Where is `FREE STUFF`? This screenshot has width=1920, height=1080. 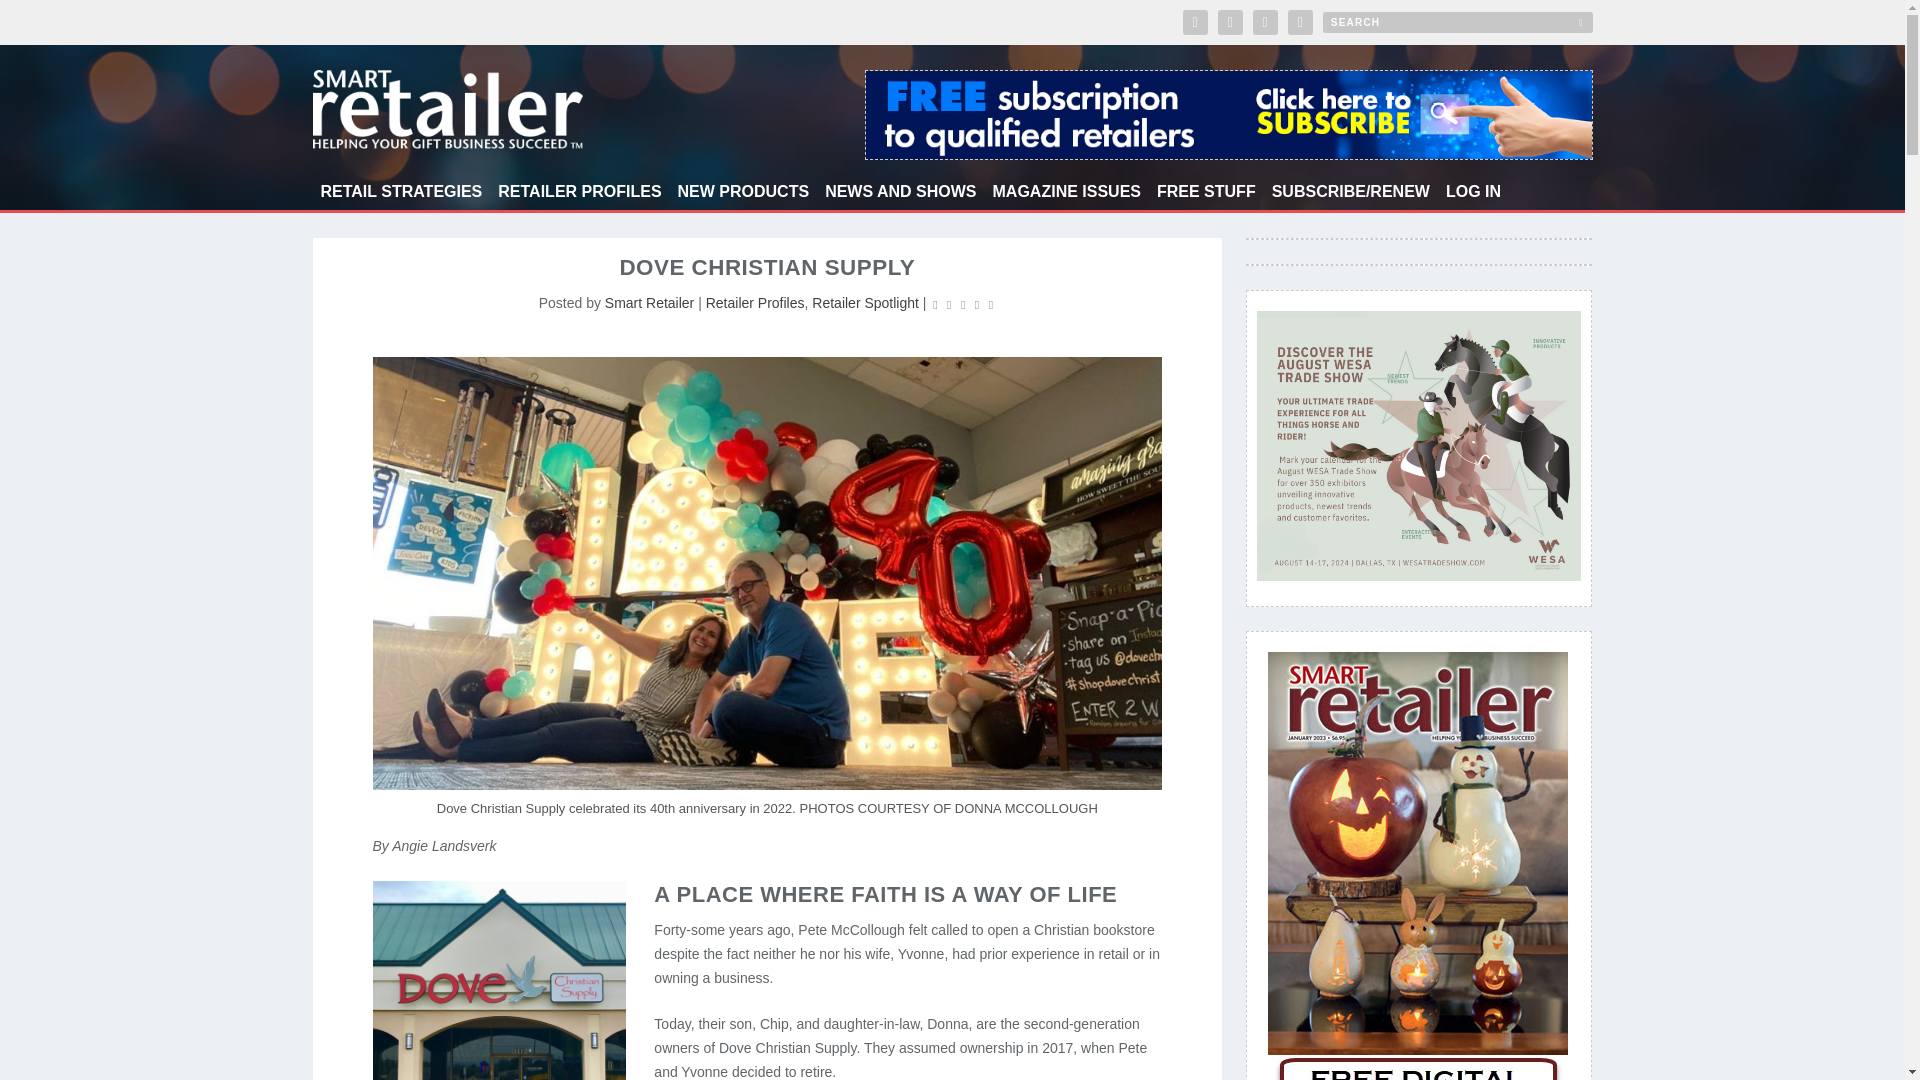 FREE STUFF is located at coordinates (1206, 196).